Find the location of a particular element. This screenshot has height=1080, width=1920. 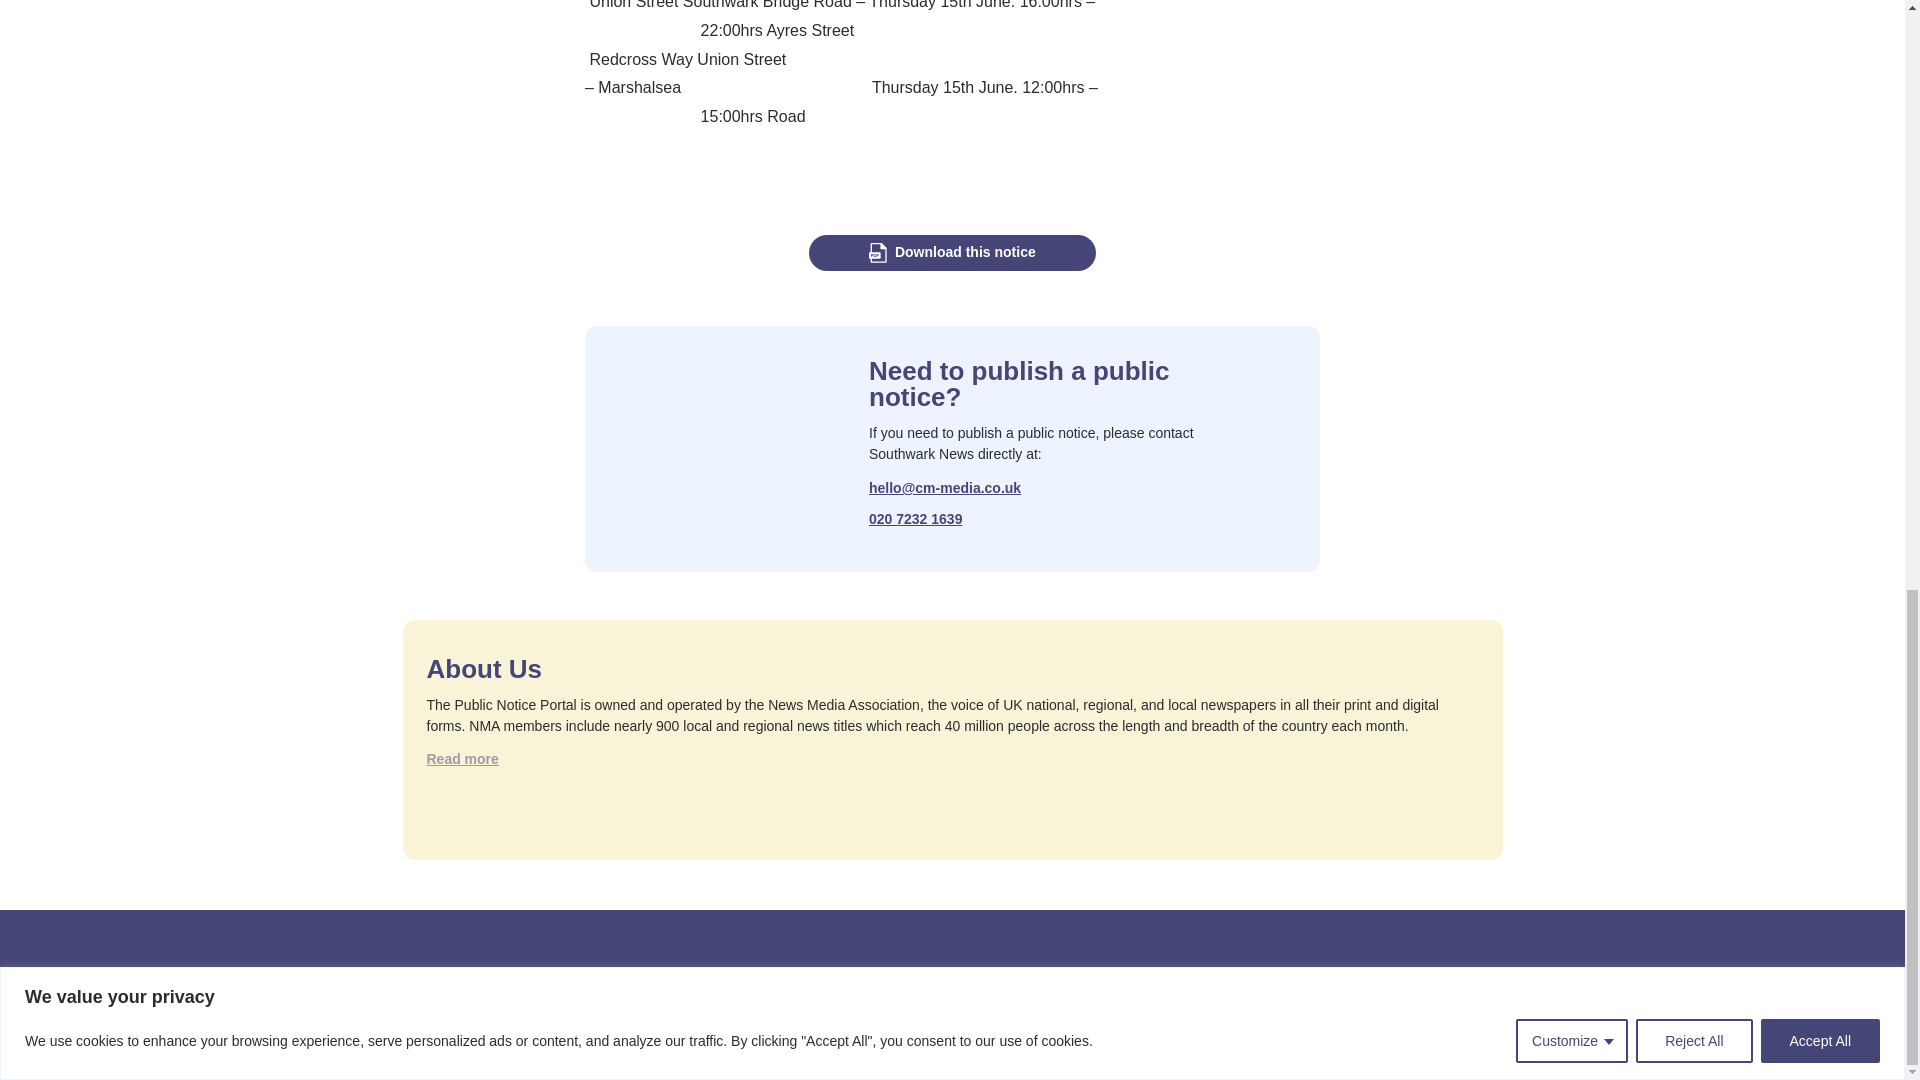

Cookies is located at coordinates (1311, 995).